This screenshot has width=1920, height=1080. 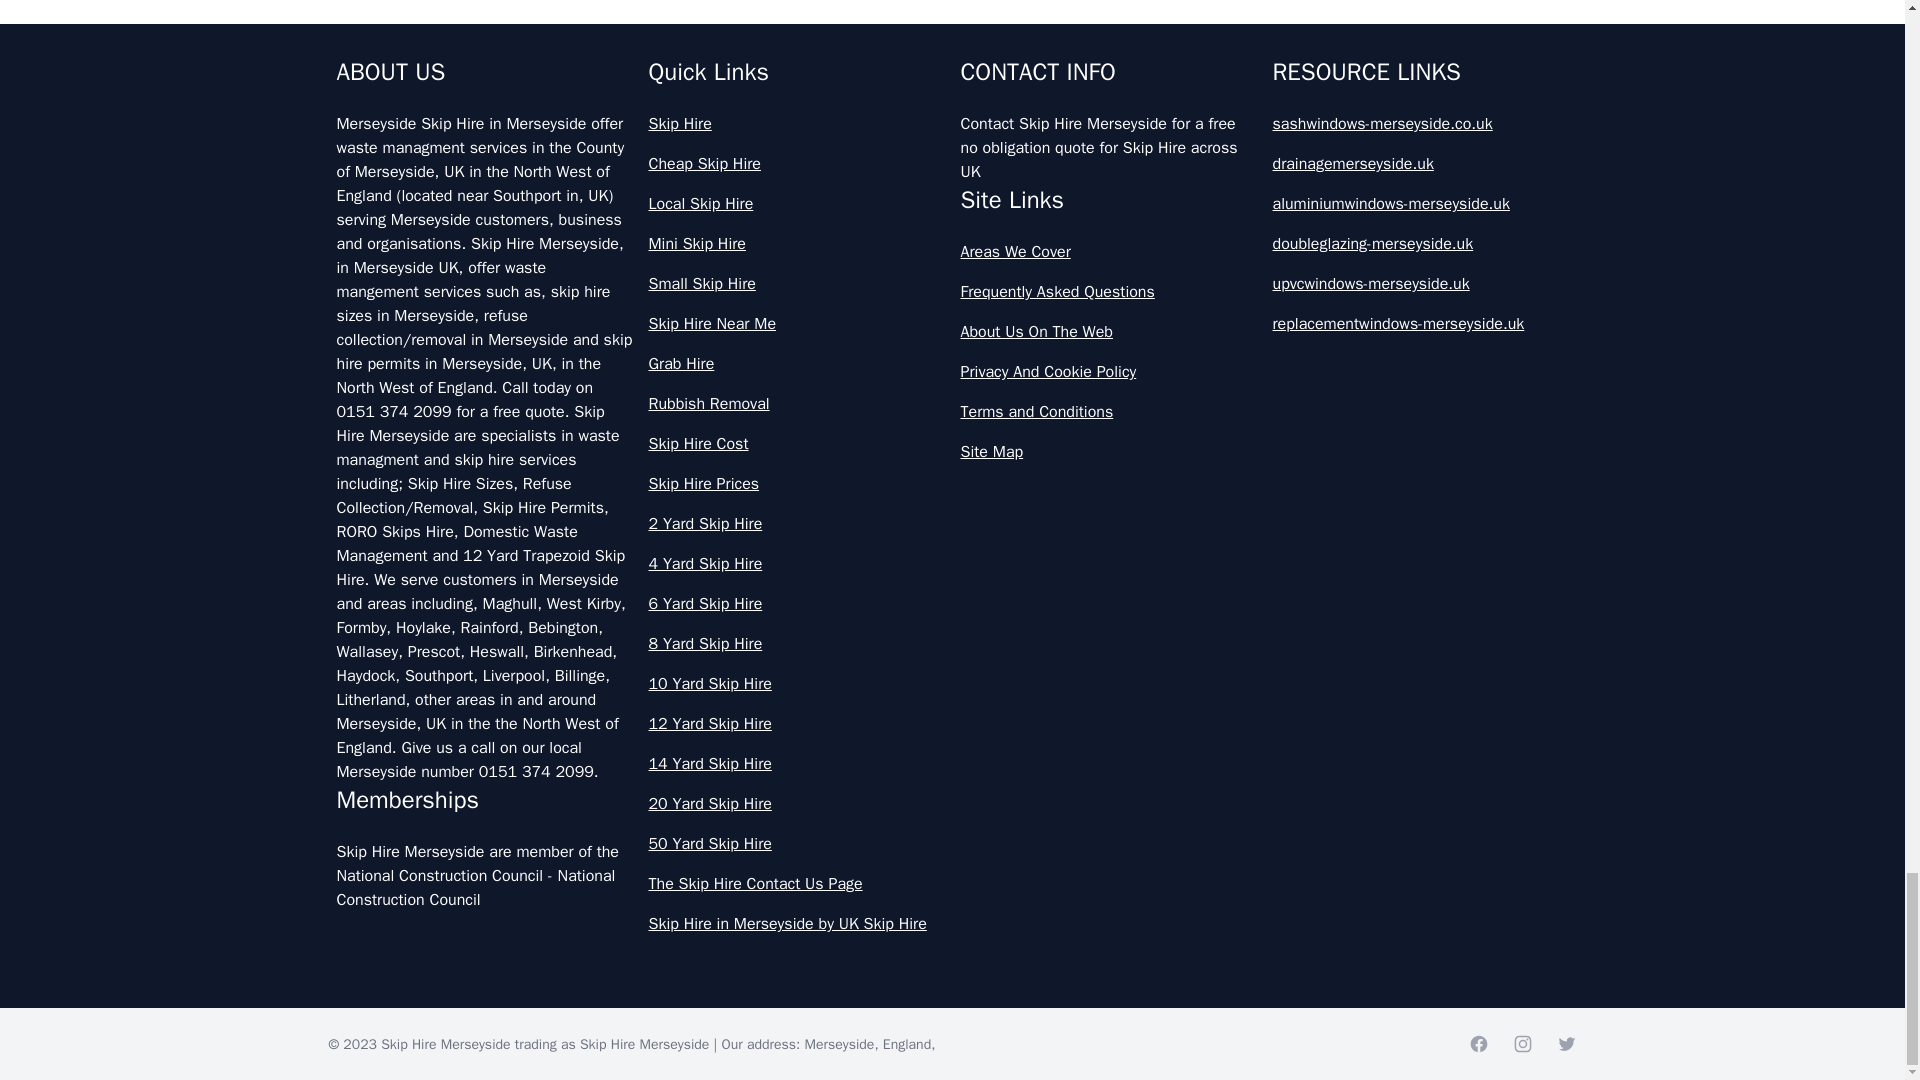 I want to click on Cheap Skip Hire, so click(x=796, y=164).